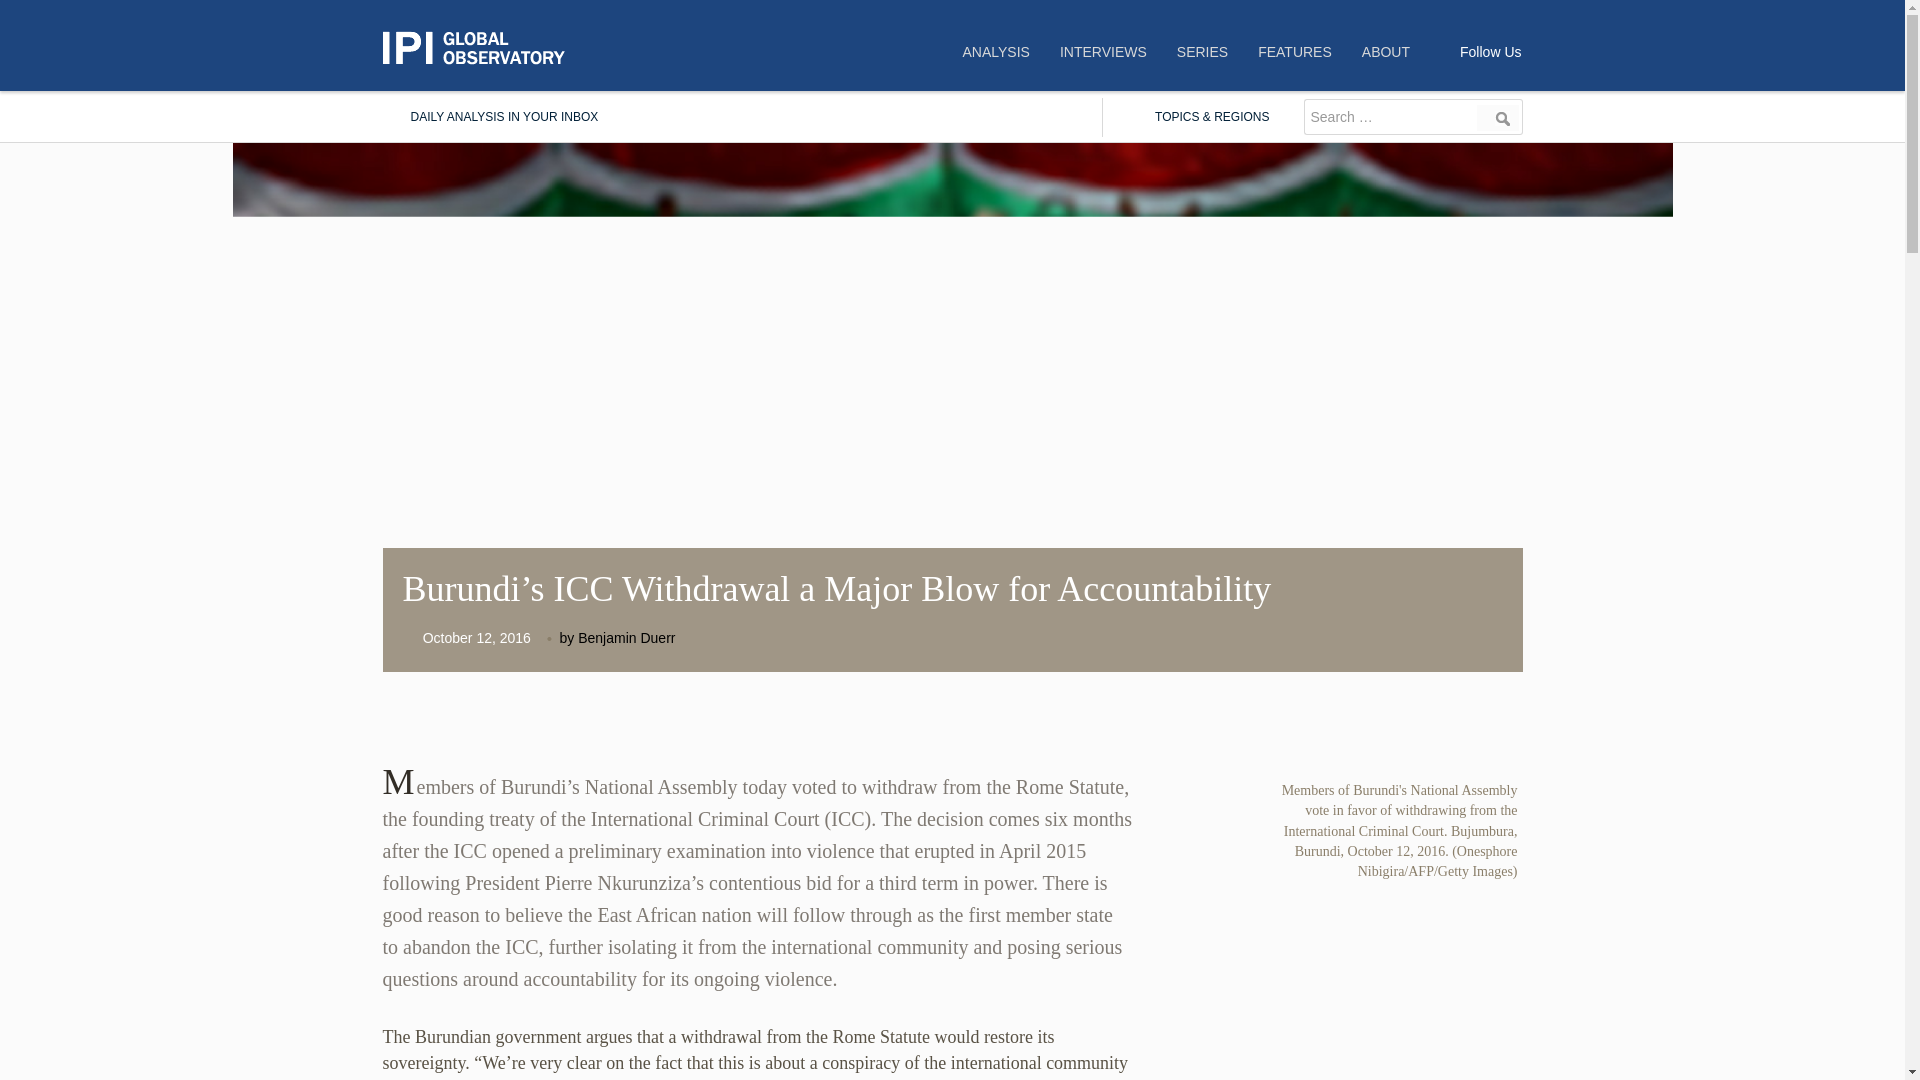  What do you see at coordinates (995, 52) in the screenshot?
I see `ANALYSIS` at bounding box center [995, 52].